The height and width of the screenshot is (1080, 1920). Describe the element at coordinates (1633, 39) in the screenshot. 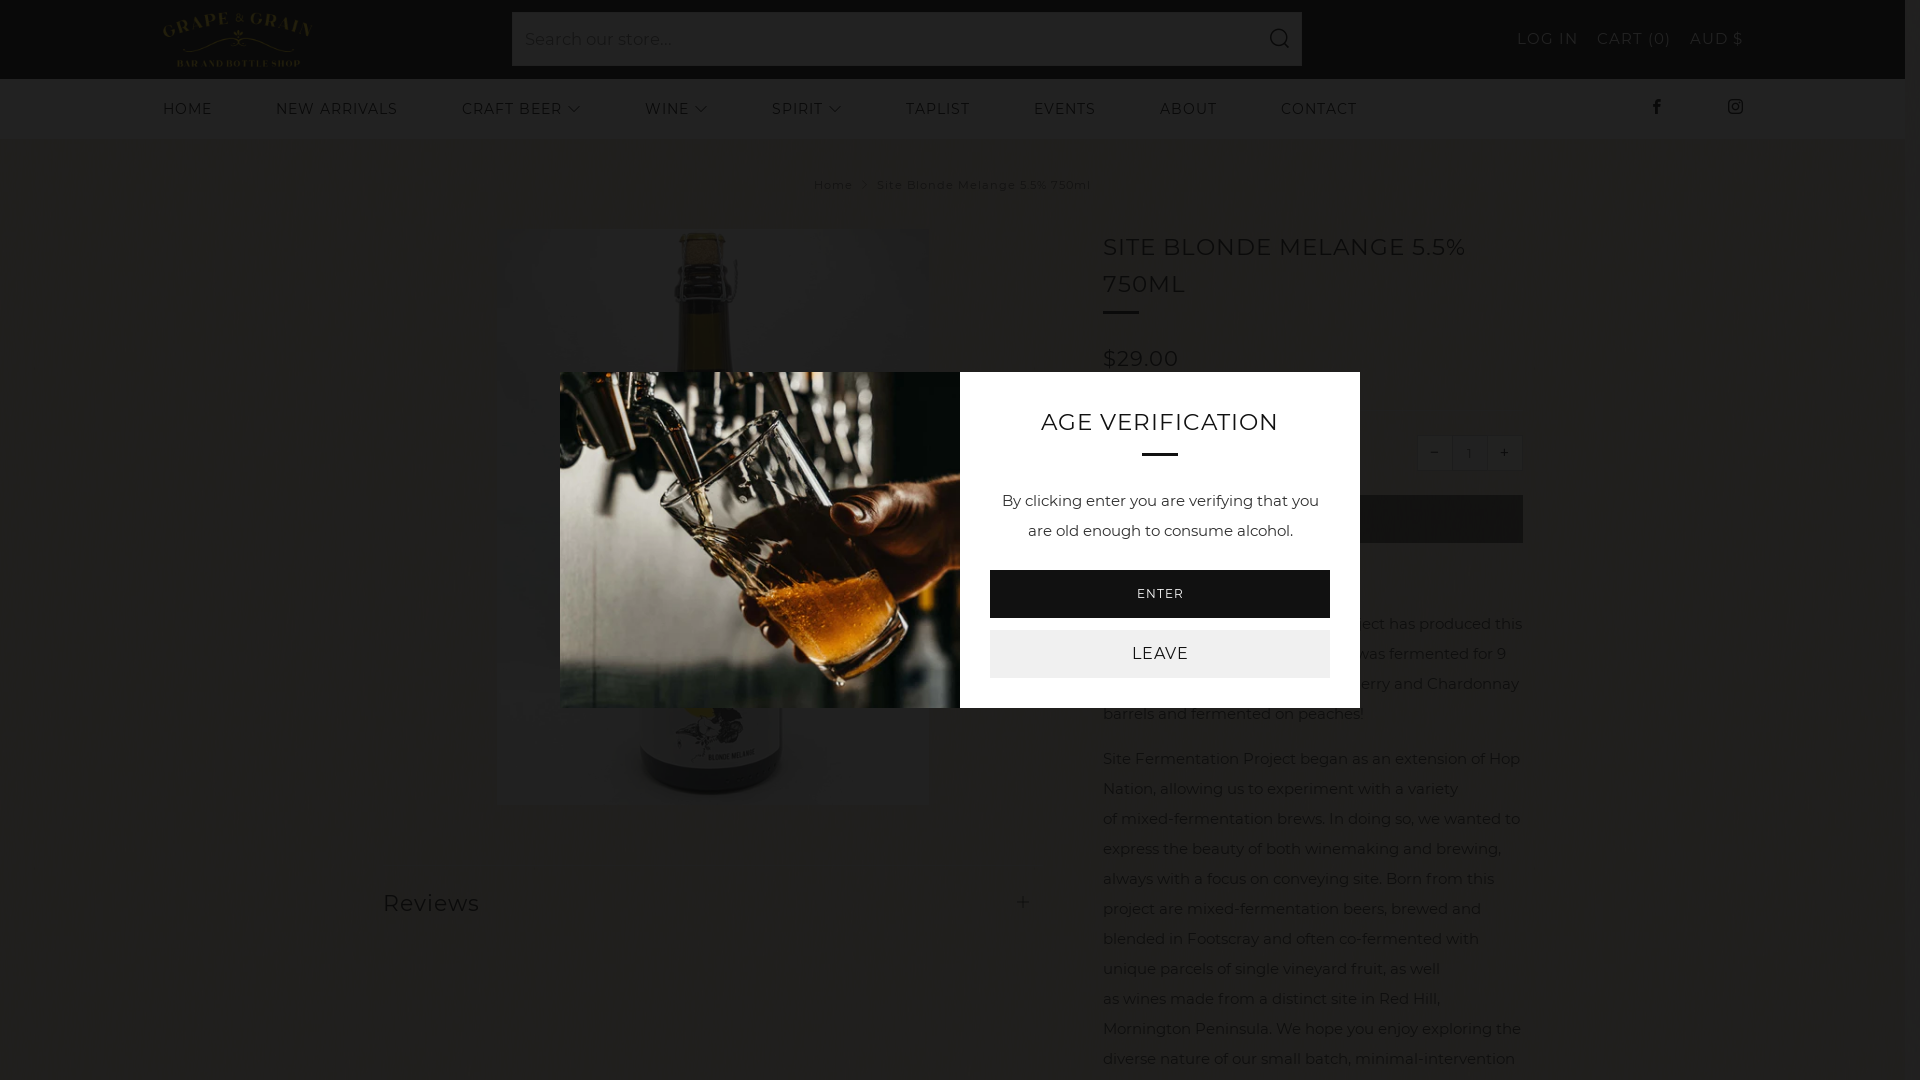

I see `CART (0)` at that location.